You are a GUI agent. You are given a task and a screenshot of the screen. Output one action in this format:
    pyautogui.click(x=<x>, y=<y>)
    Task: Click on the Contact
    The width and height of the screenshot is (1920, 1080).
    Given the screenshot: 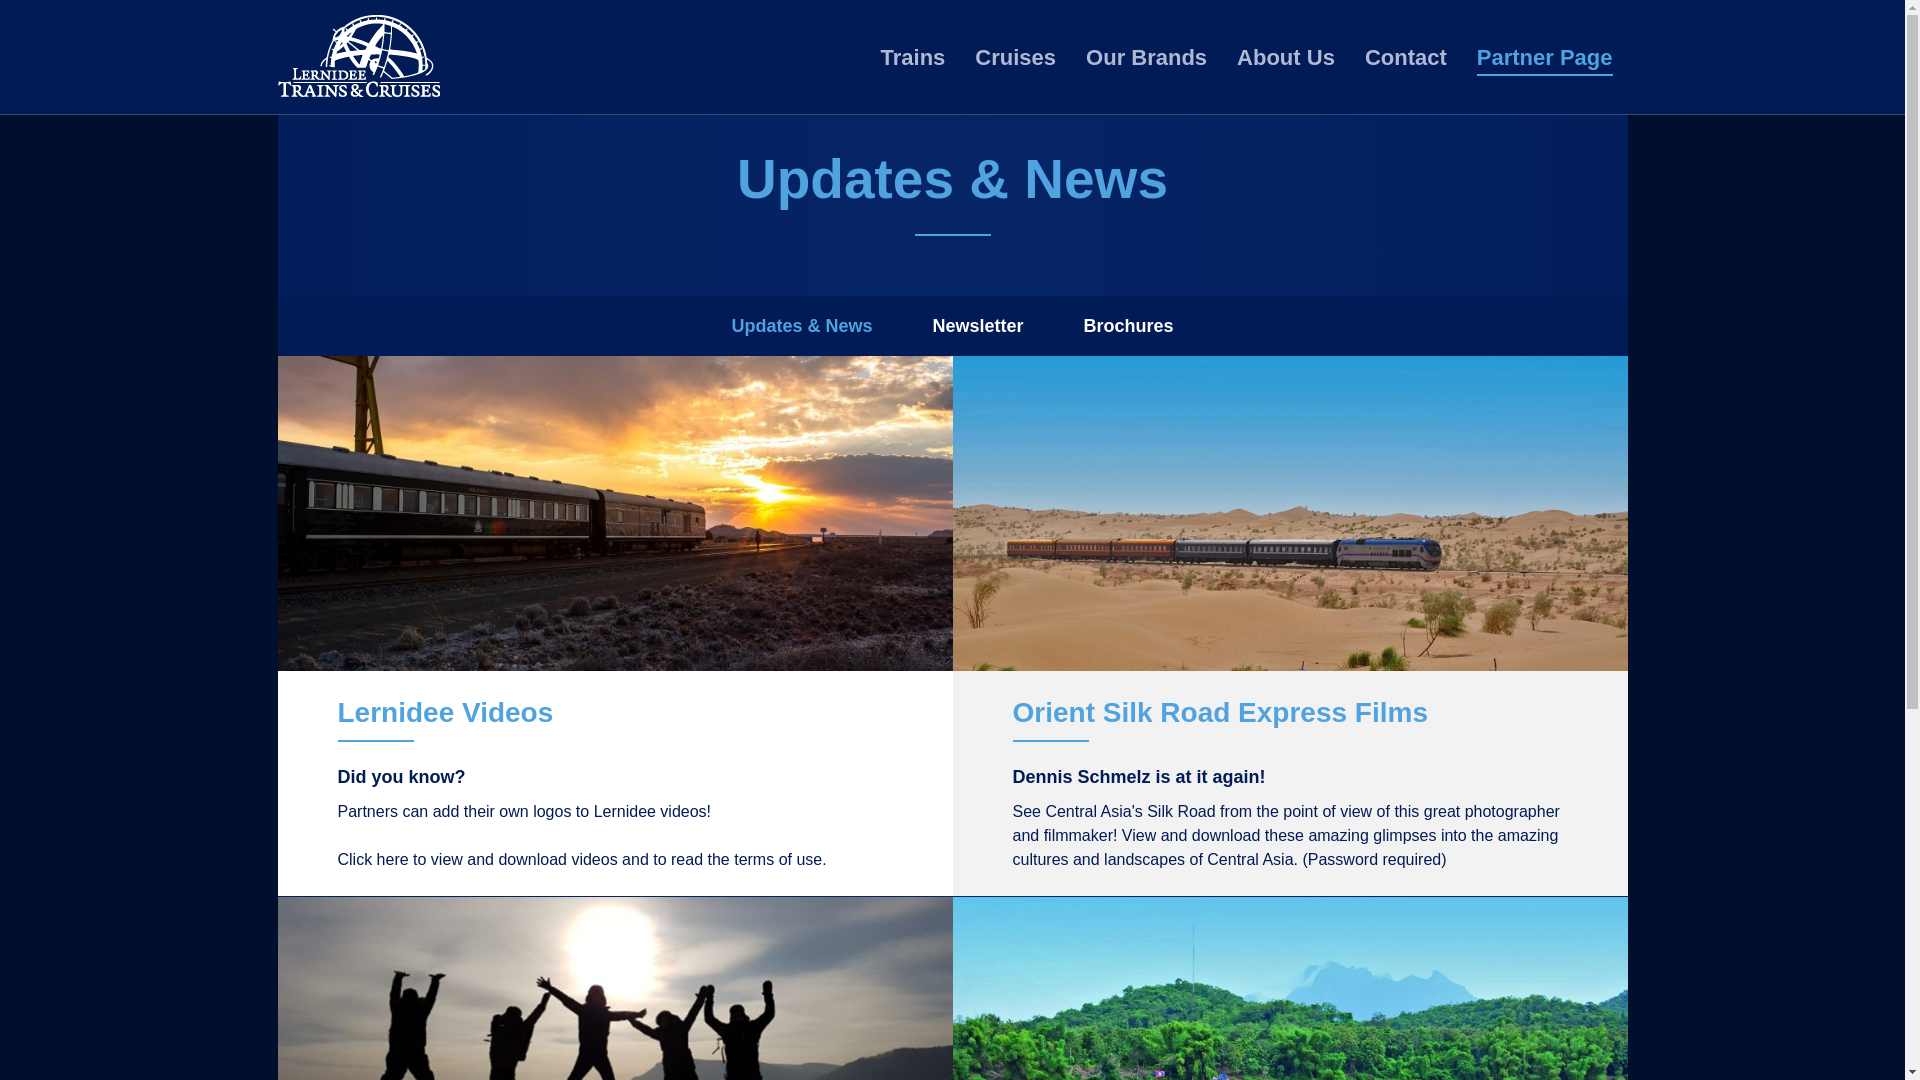 What is the action you would take?
    pyautogui.click(x=1406, y=50)
    